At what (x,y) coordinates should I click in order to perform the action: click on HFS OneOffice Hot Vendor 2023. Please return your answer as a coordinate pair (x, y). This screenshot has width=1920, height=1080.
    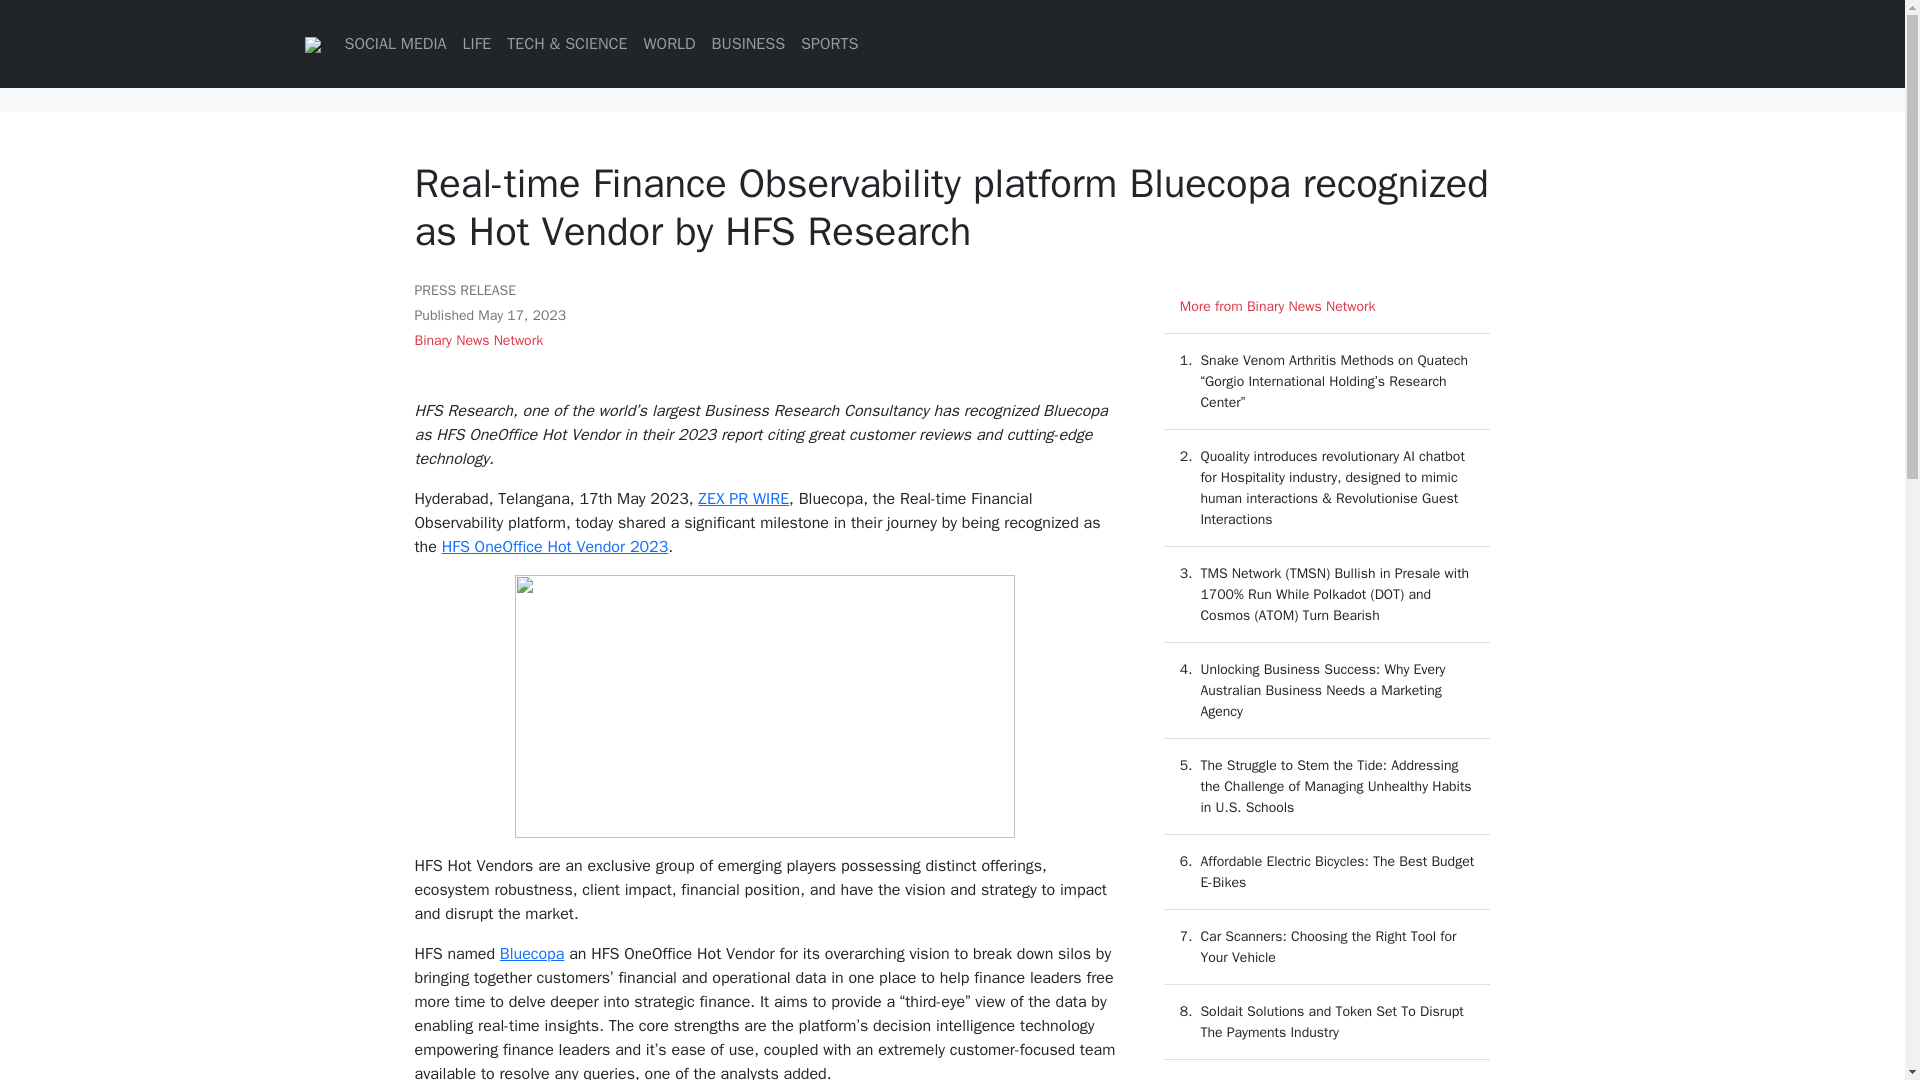
    Looking at the image, I should click on (554, 546).